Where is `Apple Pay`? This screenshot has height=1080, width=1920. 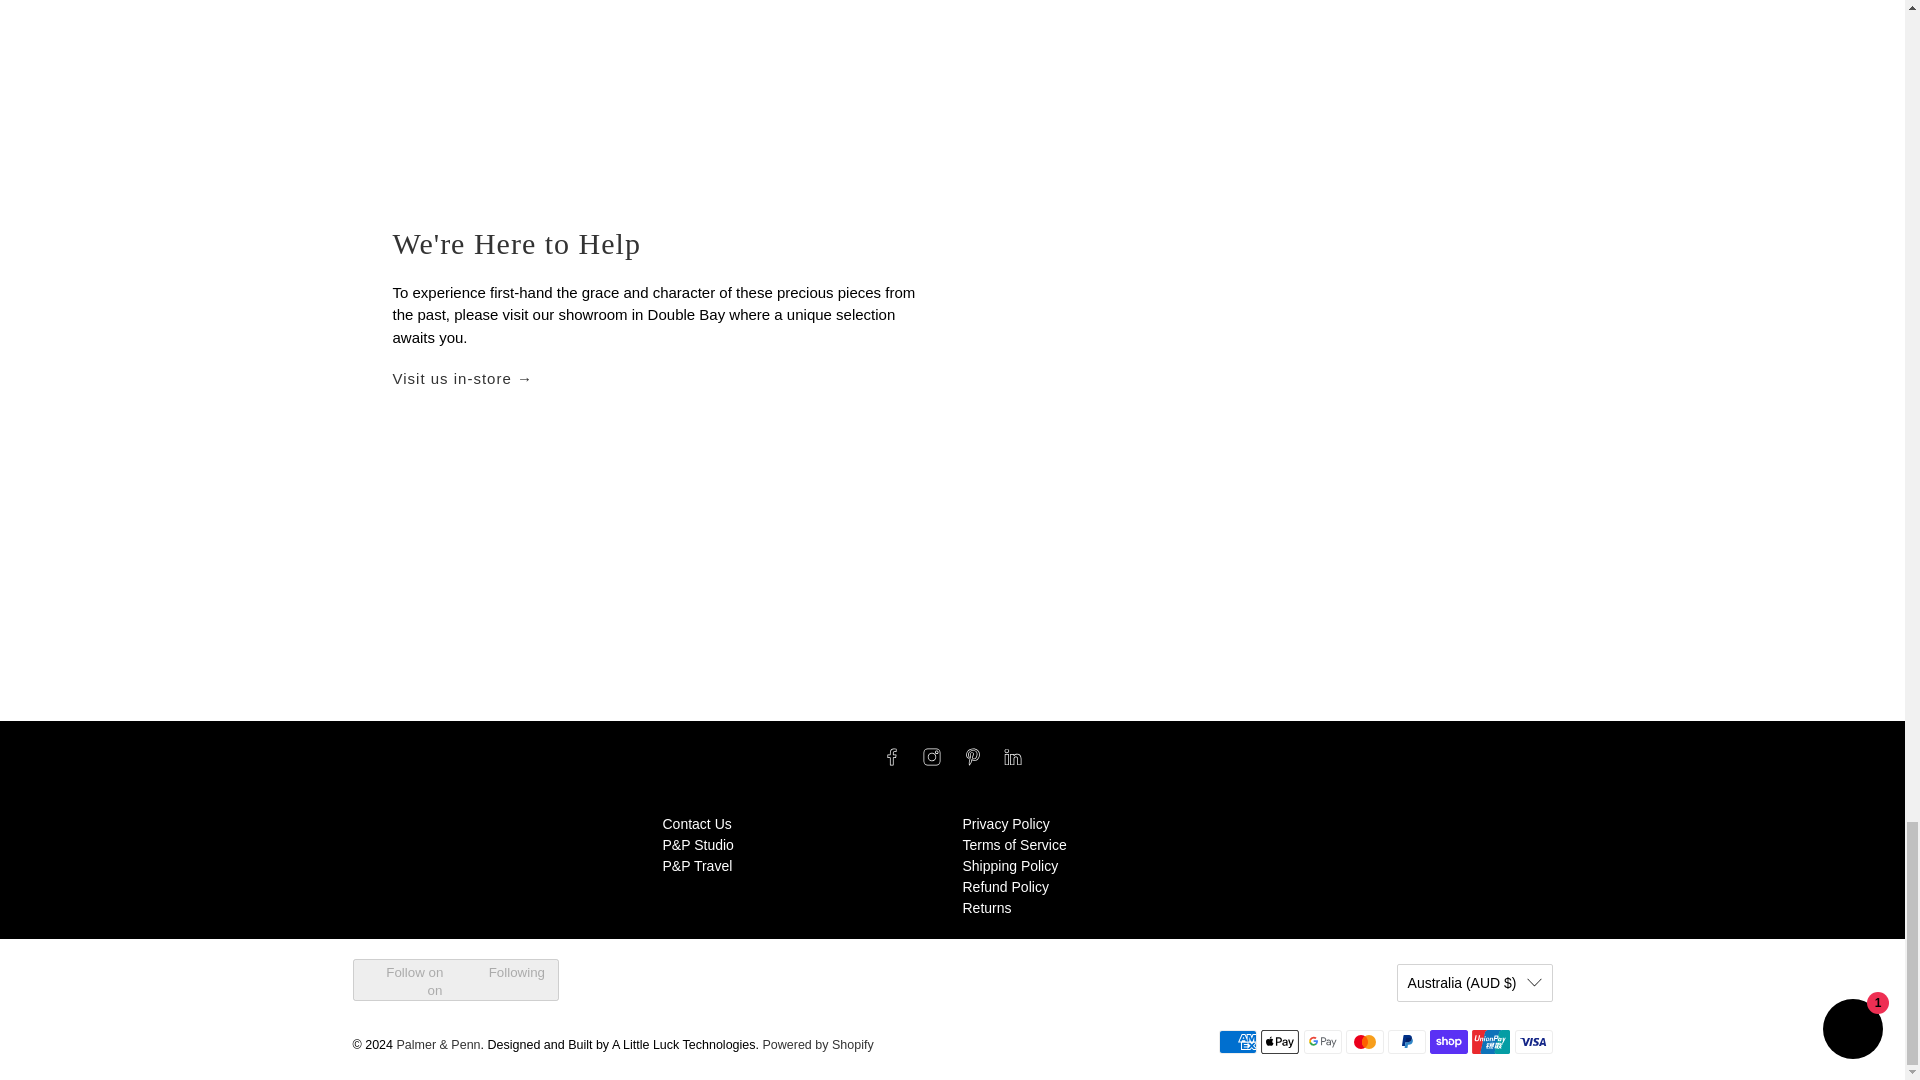
Apple Pay is located at coordinates (1280, 1042).